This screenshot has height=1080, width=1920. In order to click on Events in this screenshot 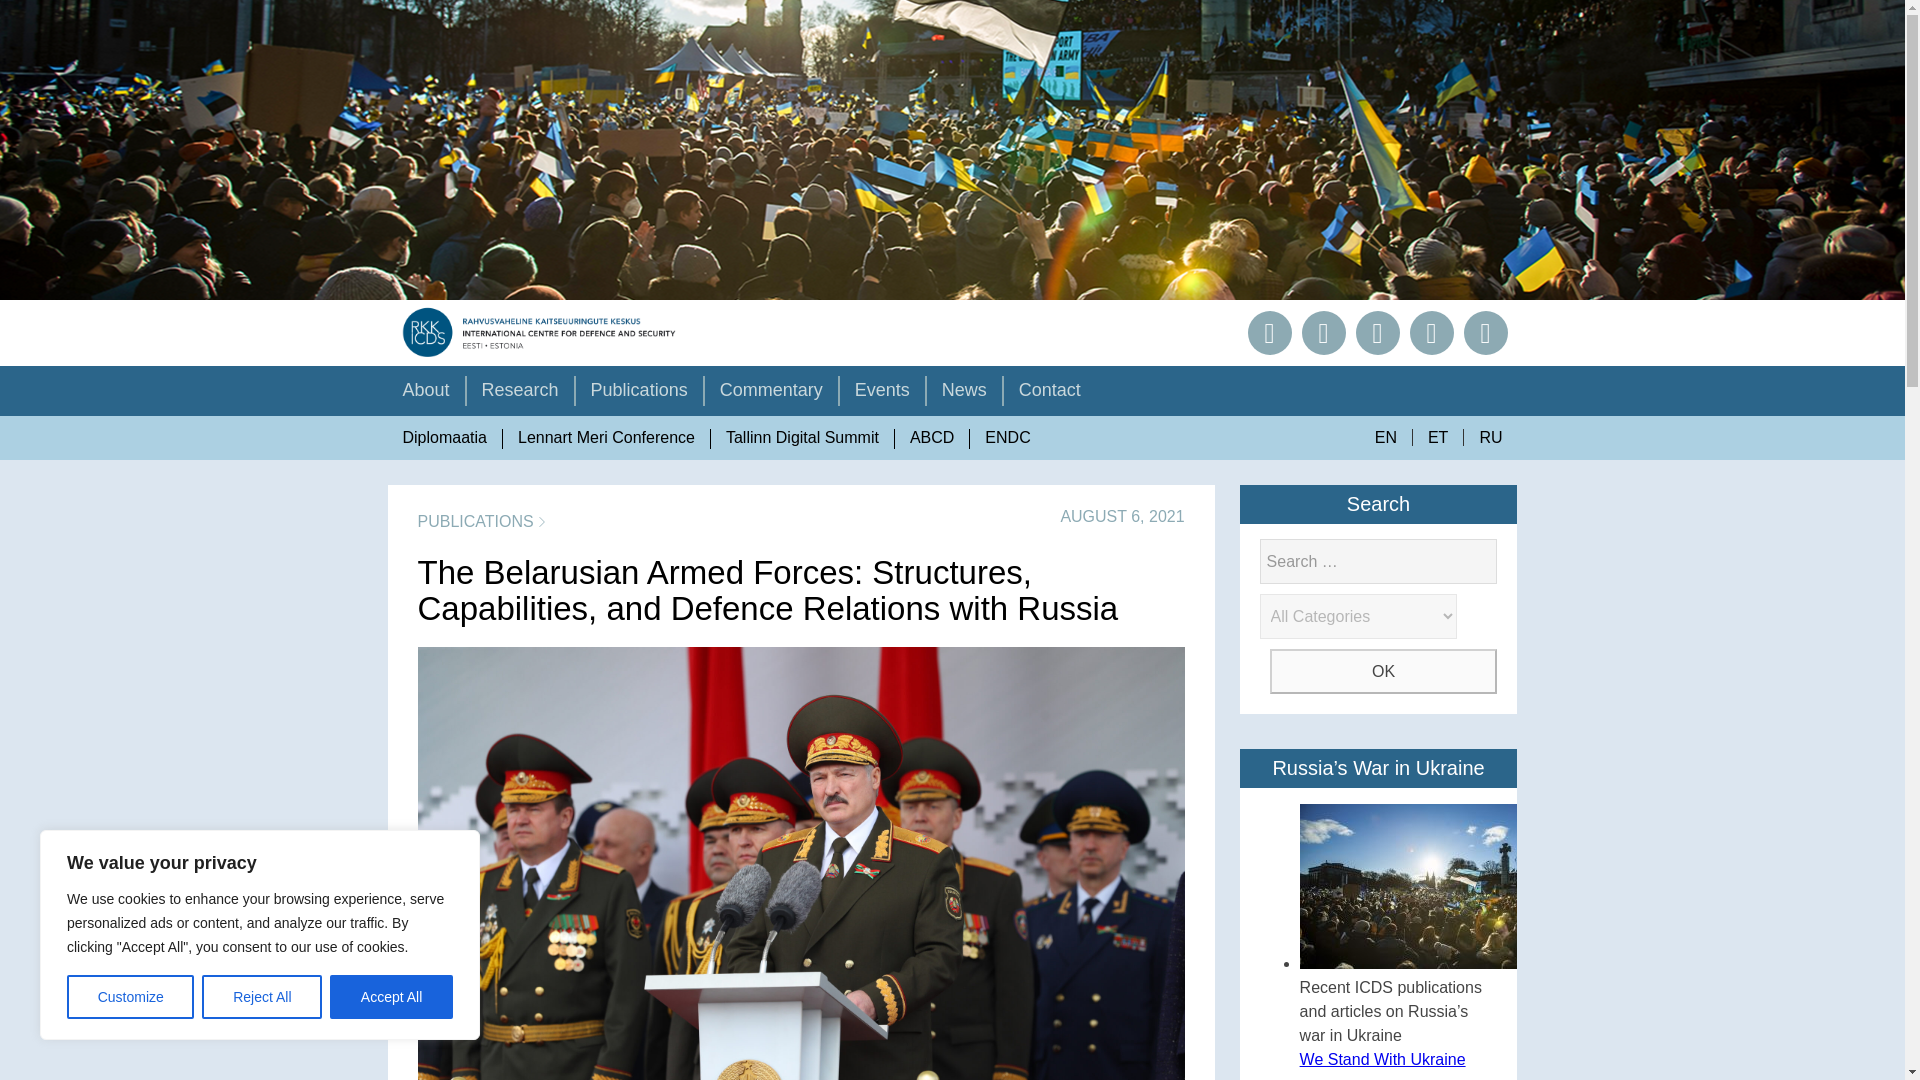, I will do `click(882, 395)`.